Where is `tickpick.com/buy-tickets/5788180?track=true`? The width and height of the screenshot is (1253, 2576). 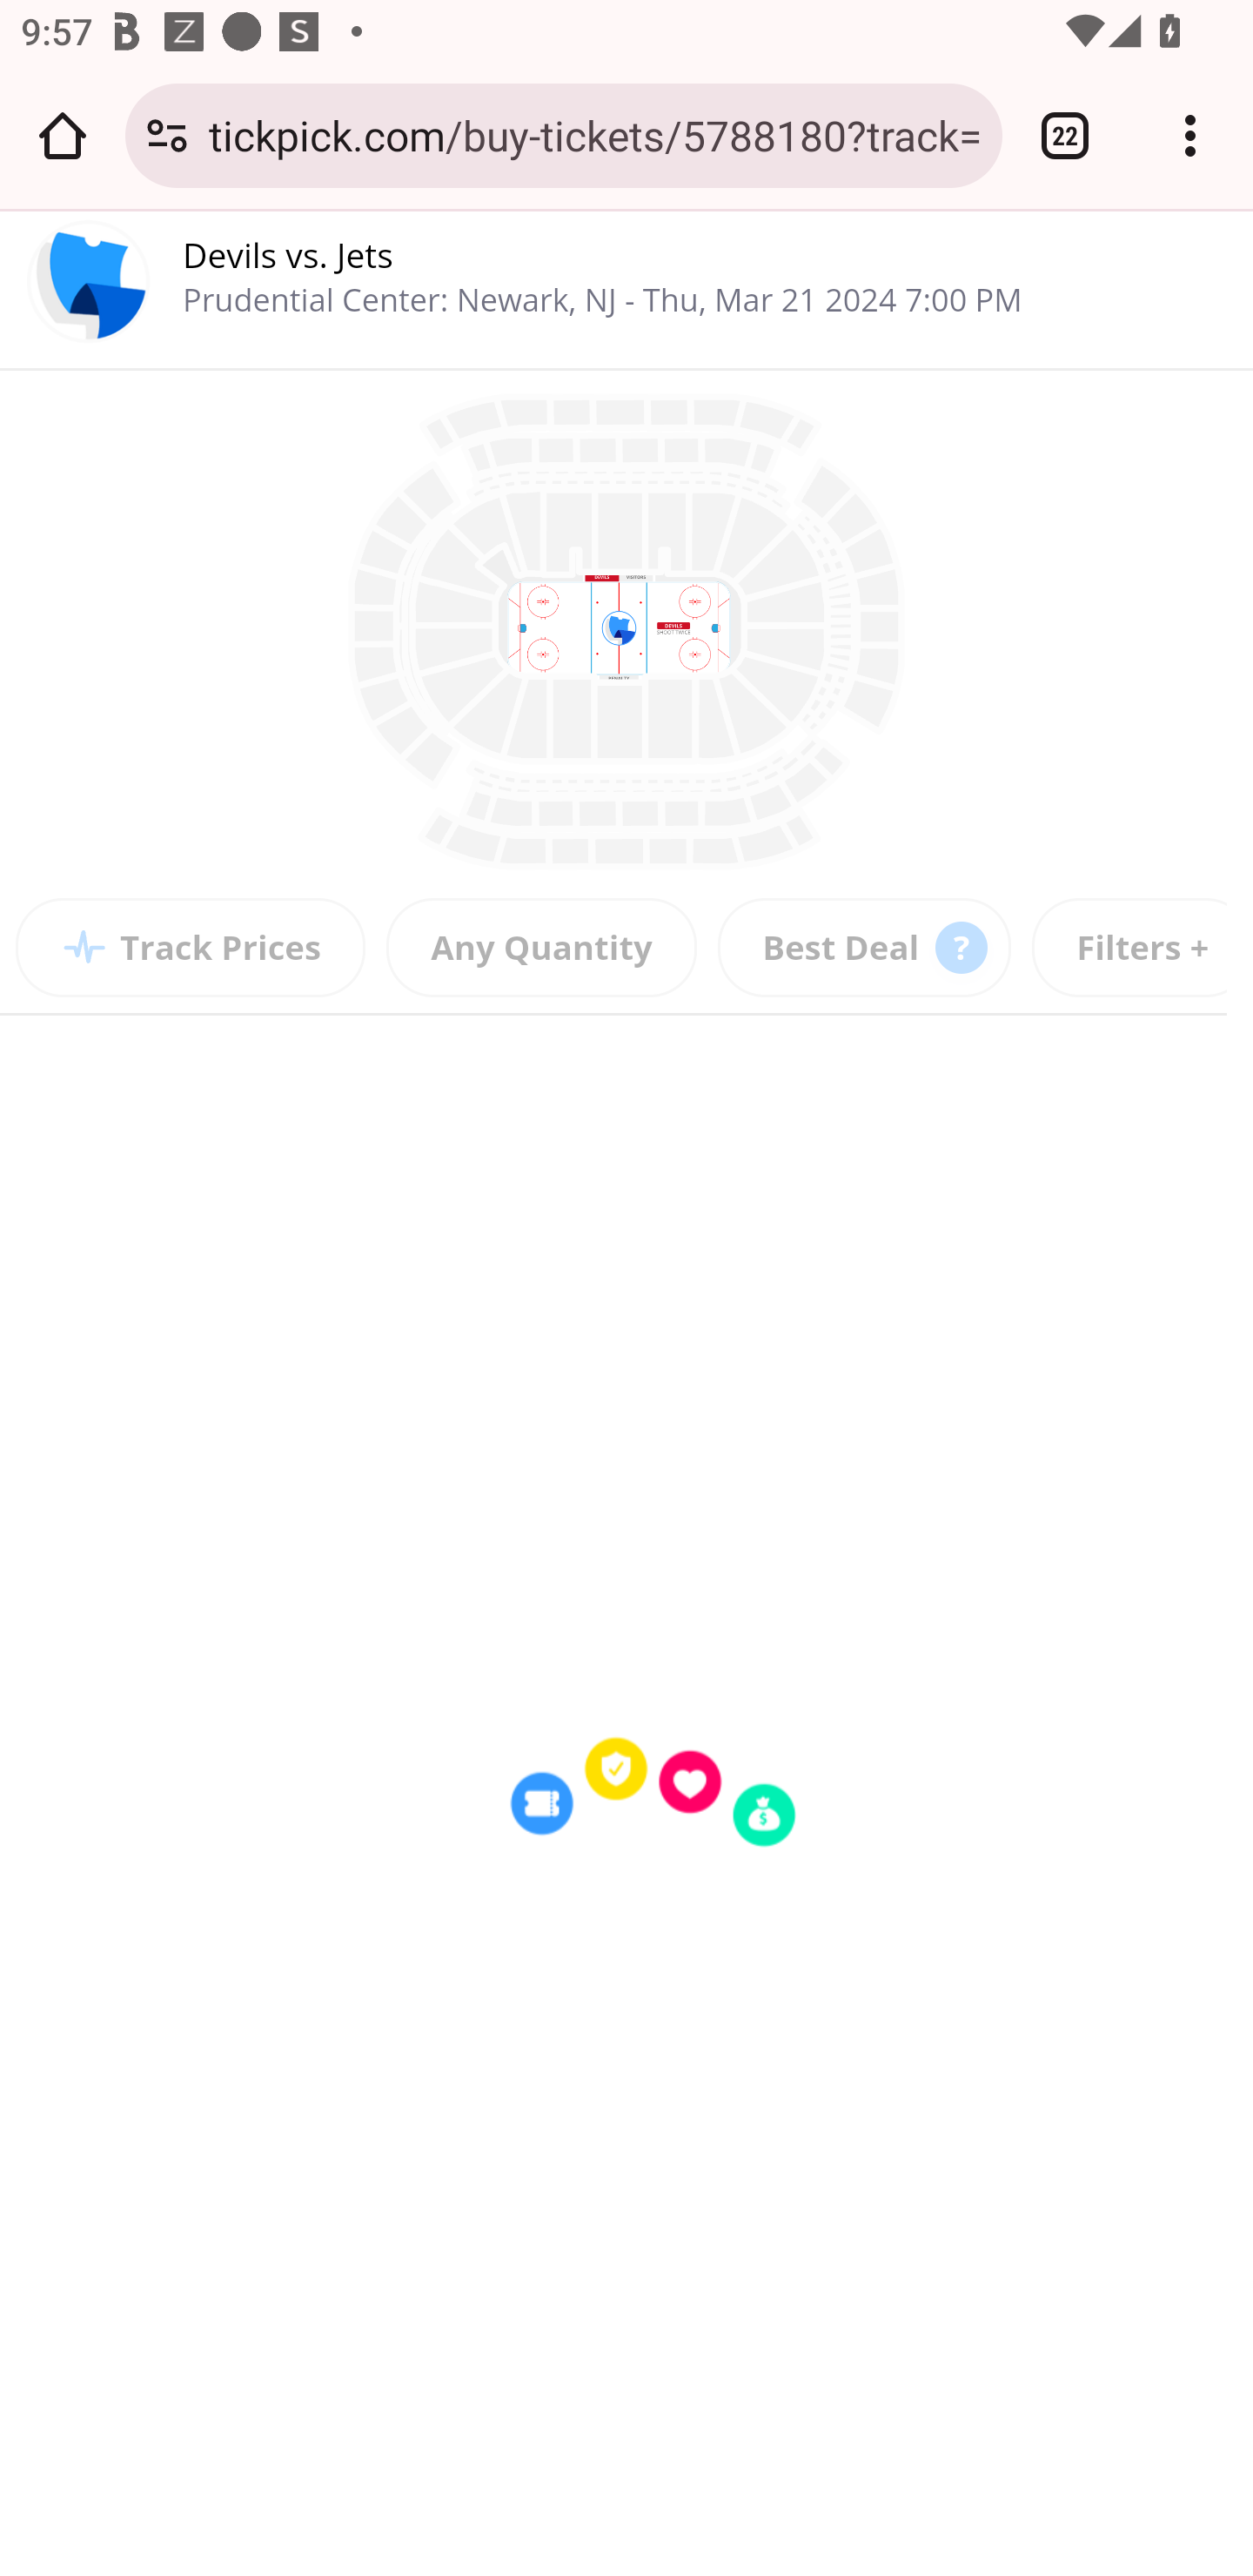 tickpick.com/buy-tickets/5788180?track=true is located at coordinates (595, 134).